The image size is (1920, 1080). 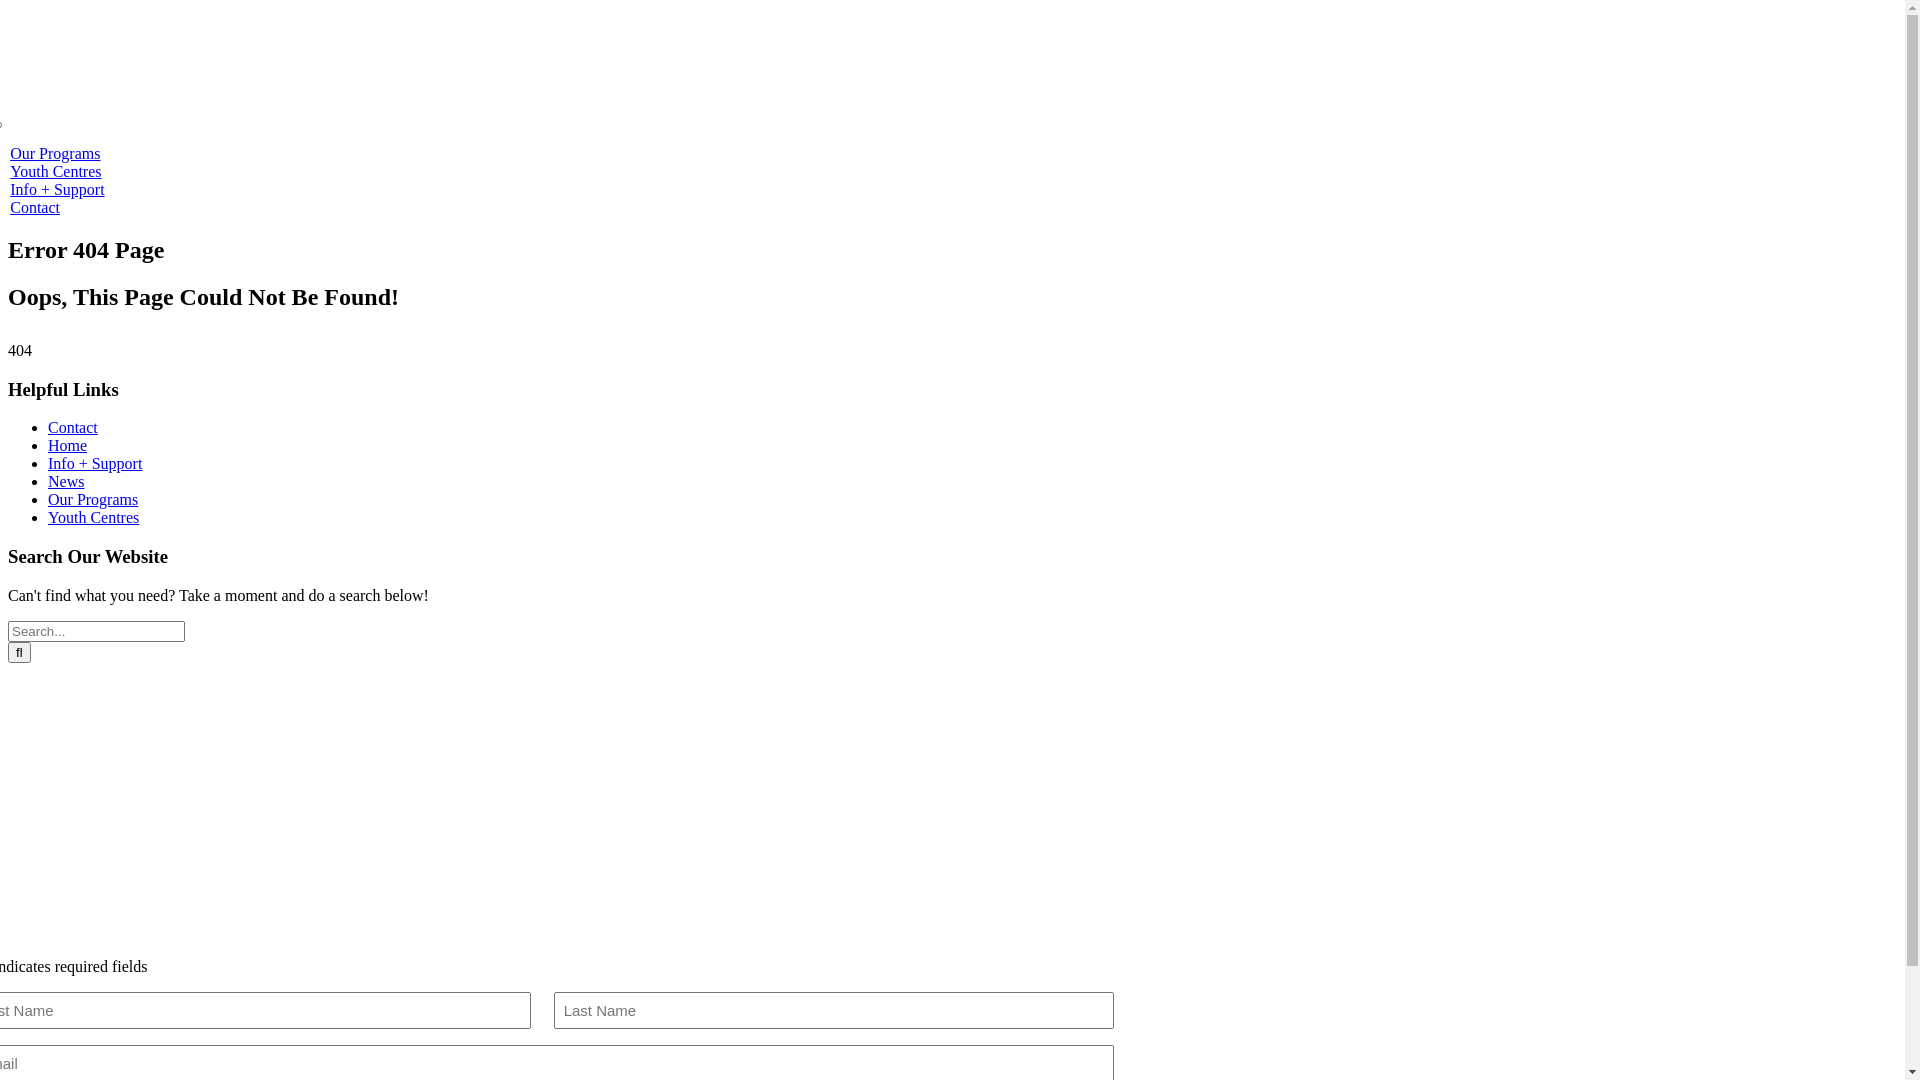 I want to click on Skip to content, so click(x=8, y=8).